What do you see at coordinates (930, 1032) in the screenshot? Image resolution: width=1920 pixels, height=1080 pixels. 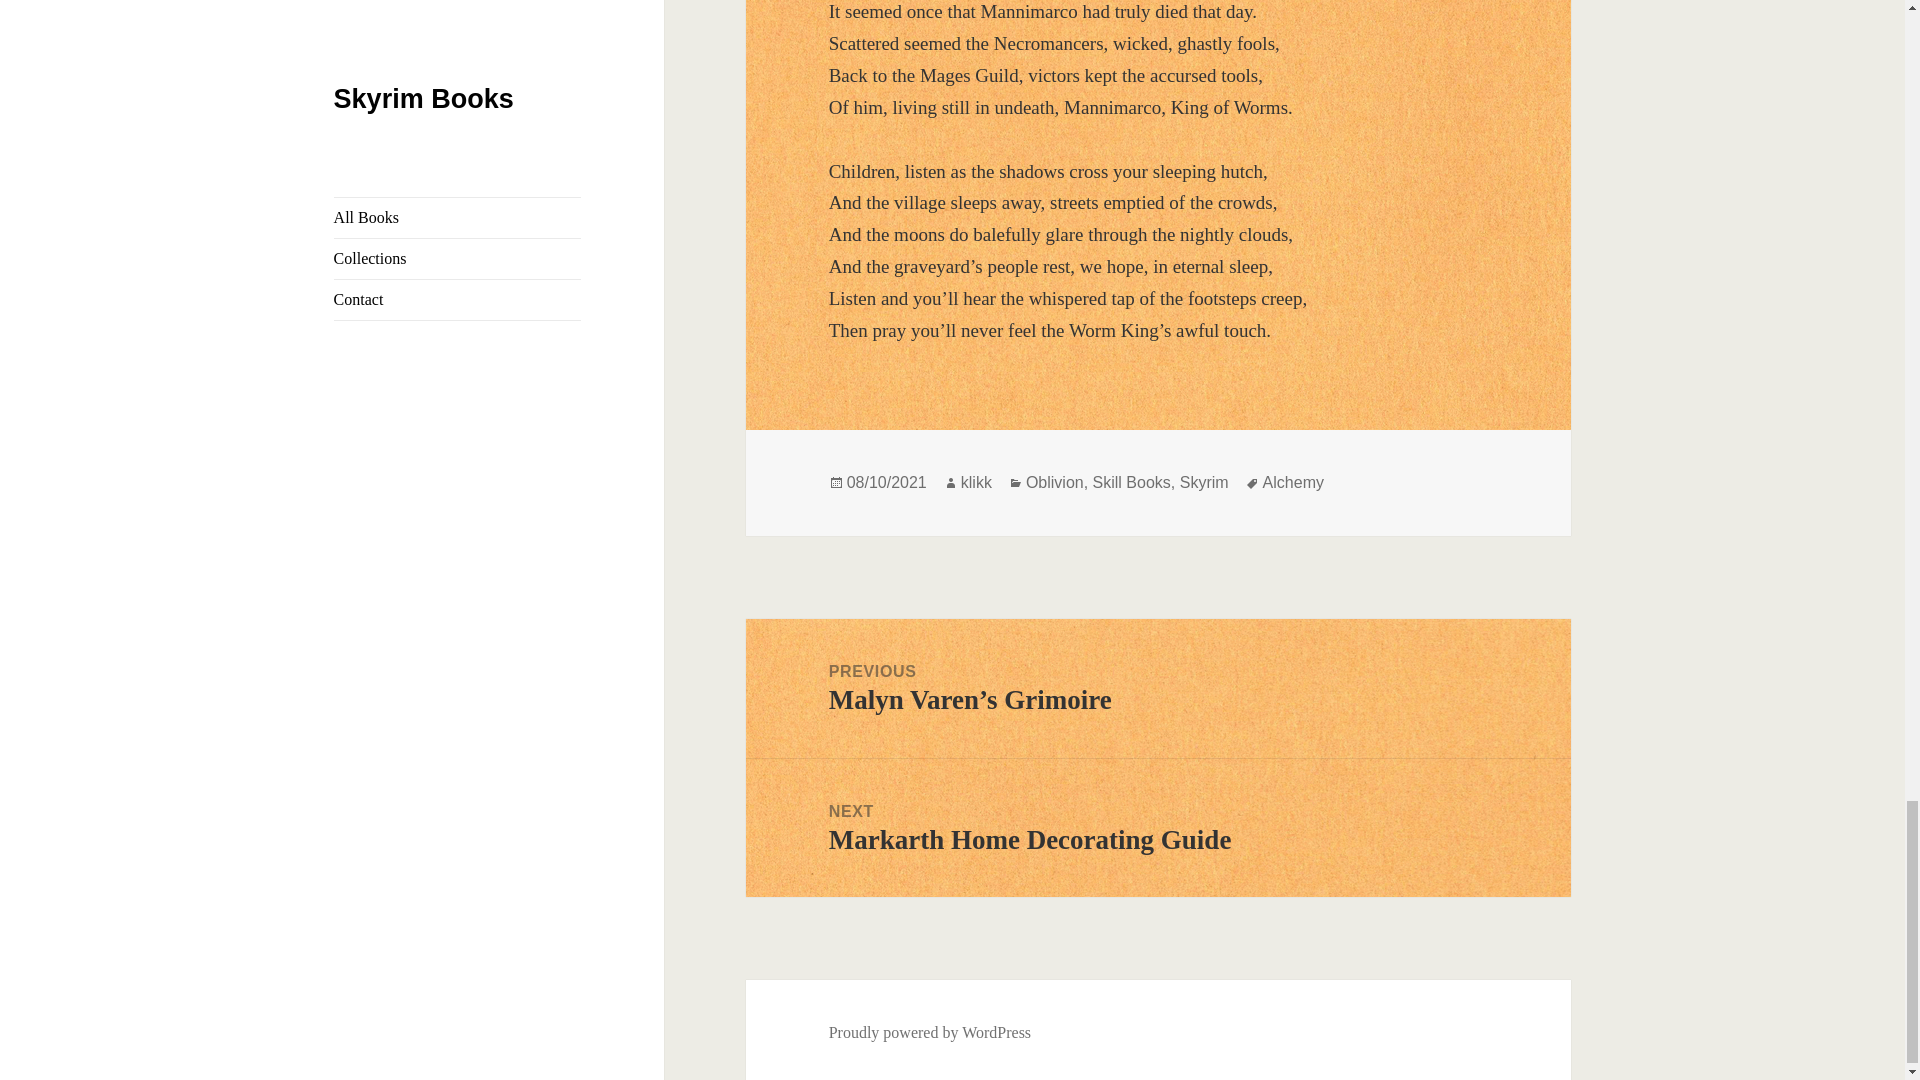 I see `Proudly powered by WordPress` at bounding box center [930, 1032].